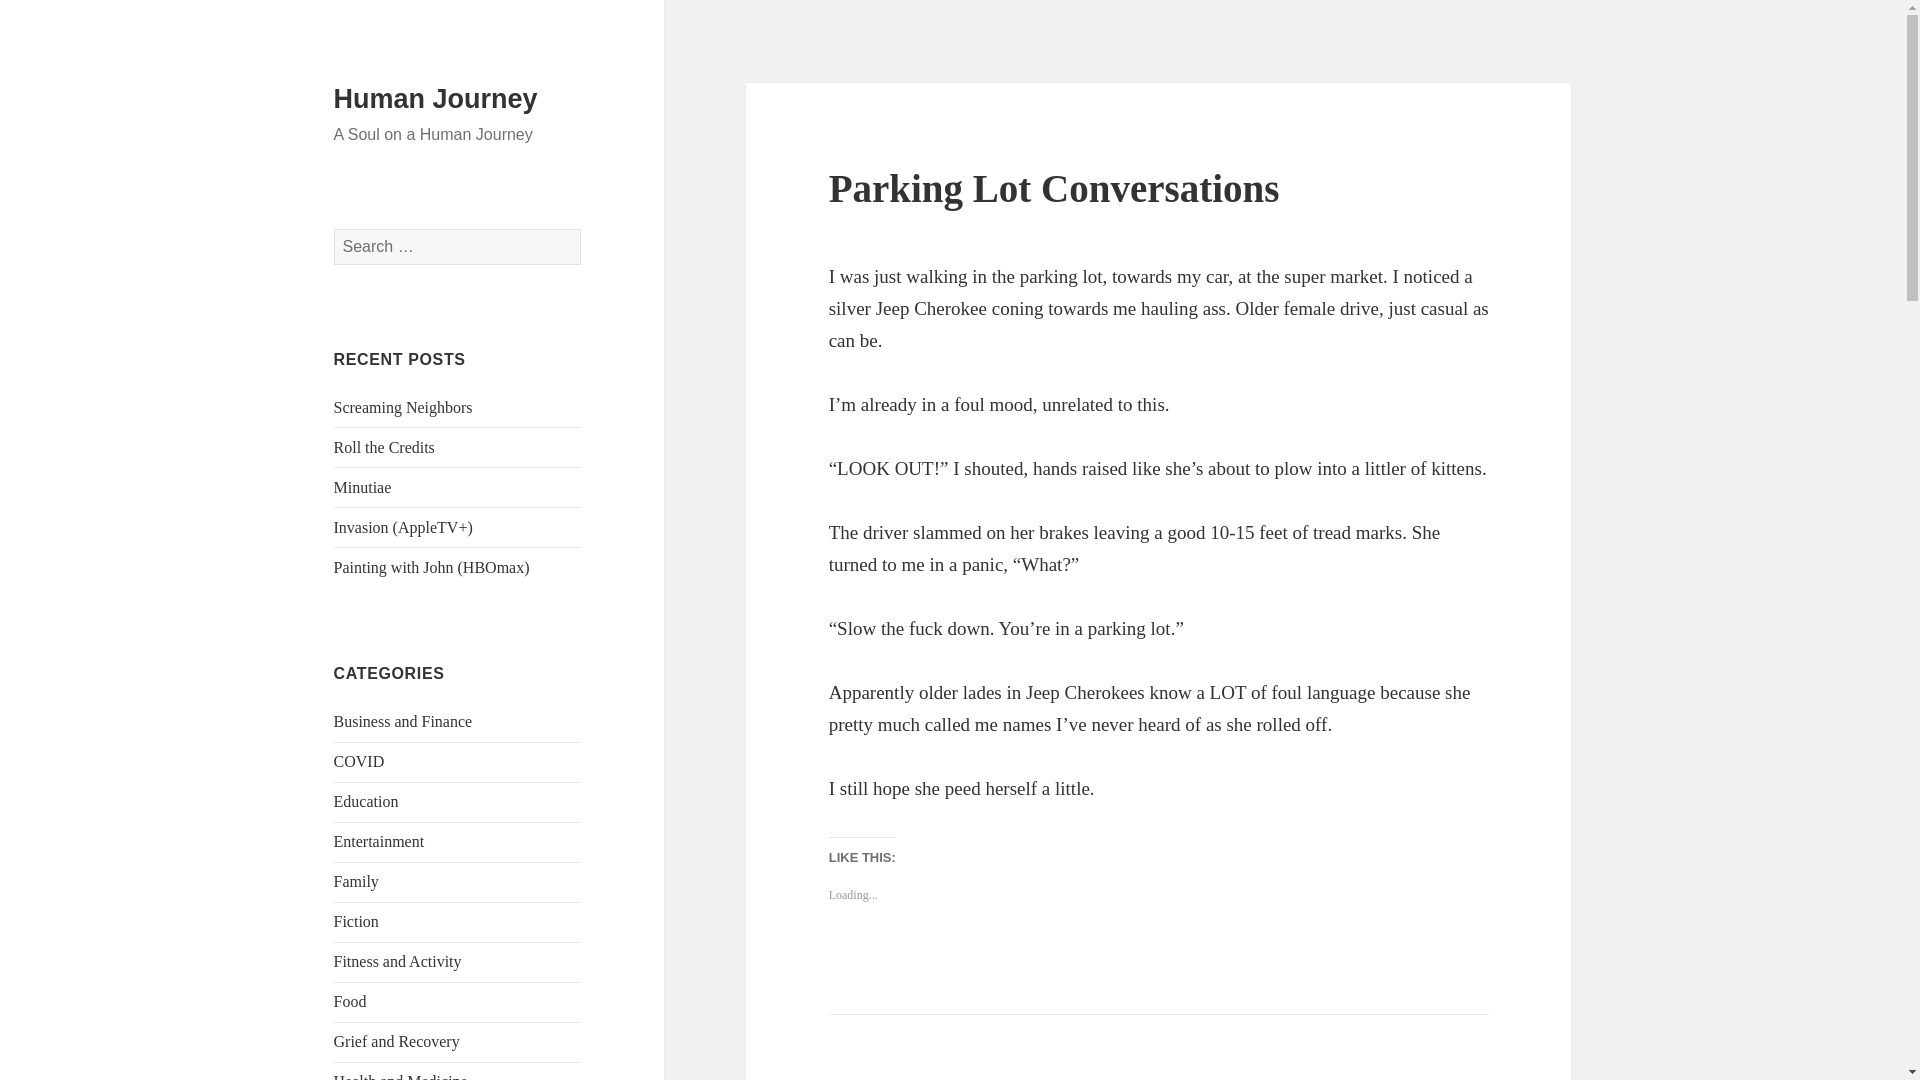 The height and width of the screenshot is (1080, 1920). Describe the element at coordinates (401, 1076) in the screenshot. I see `Health and Medicine` at that location.